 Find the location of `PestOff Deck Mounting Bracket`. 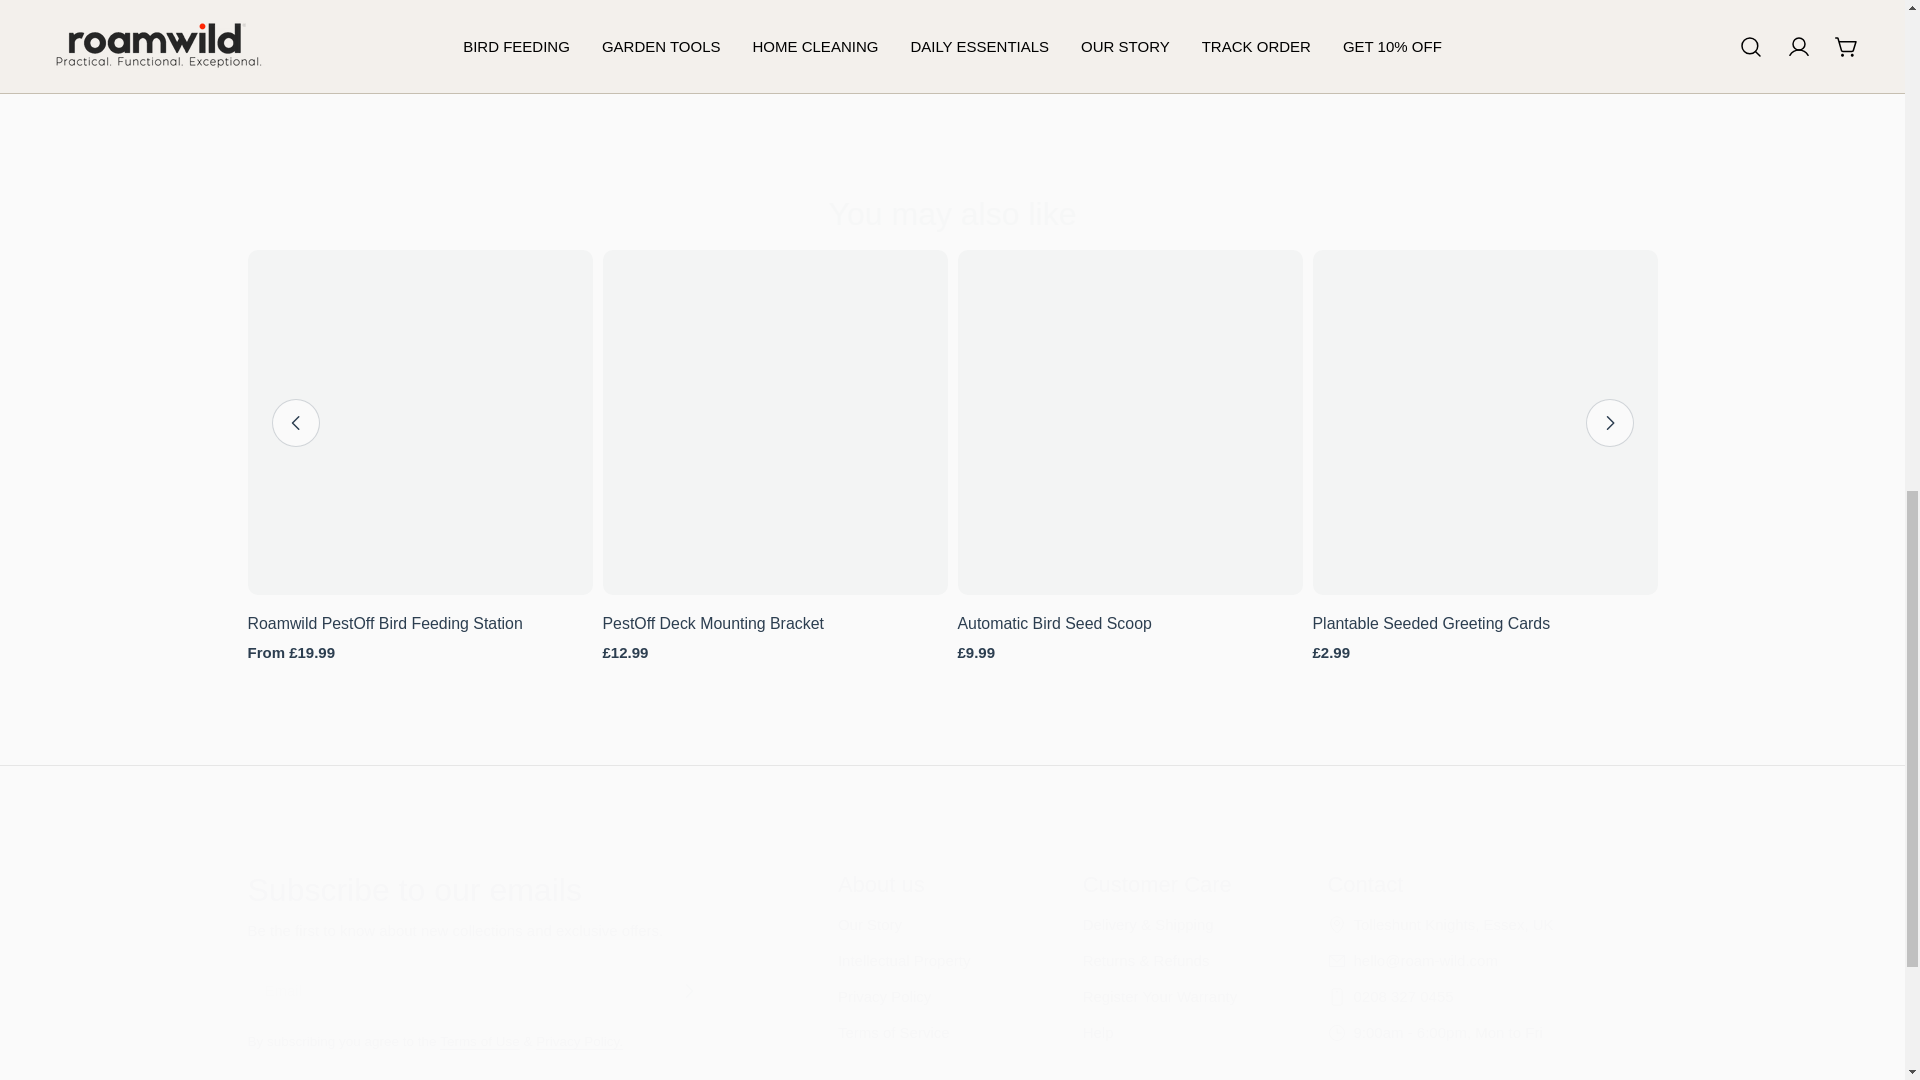

PestOff Deck Mounting Bracket is located at coordinates (712, 622).